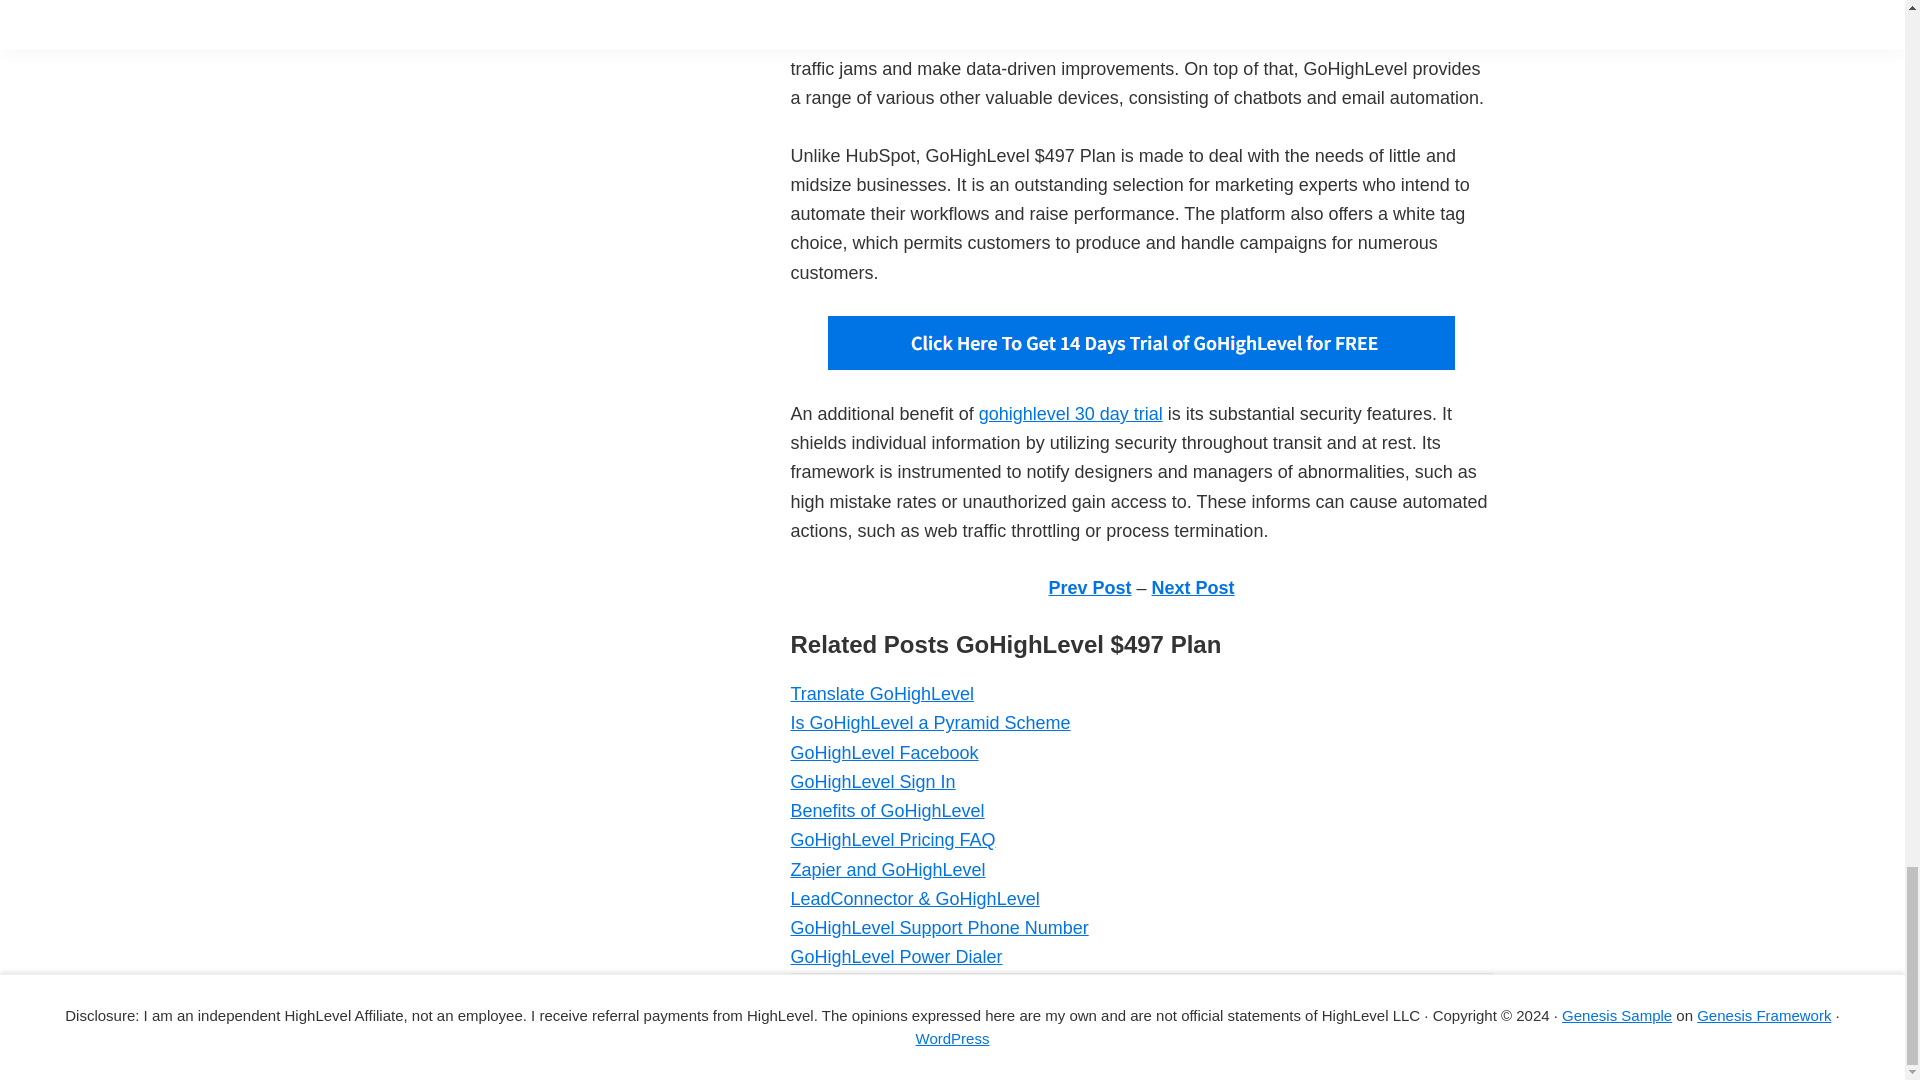 This screenshot has width=1920, height=1080. What do you see at coordinates (938, 928) in the screenshot?
I see `GoHighLevel Support Phone Number` at bounding box center [938, 928].